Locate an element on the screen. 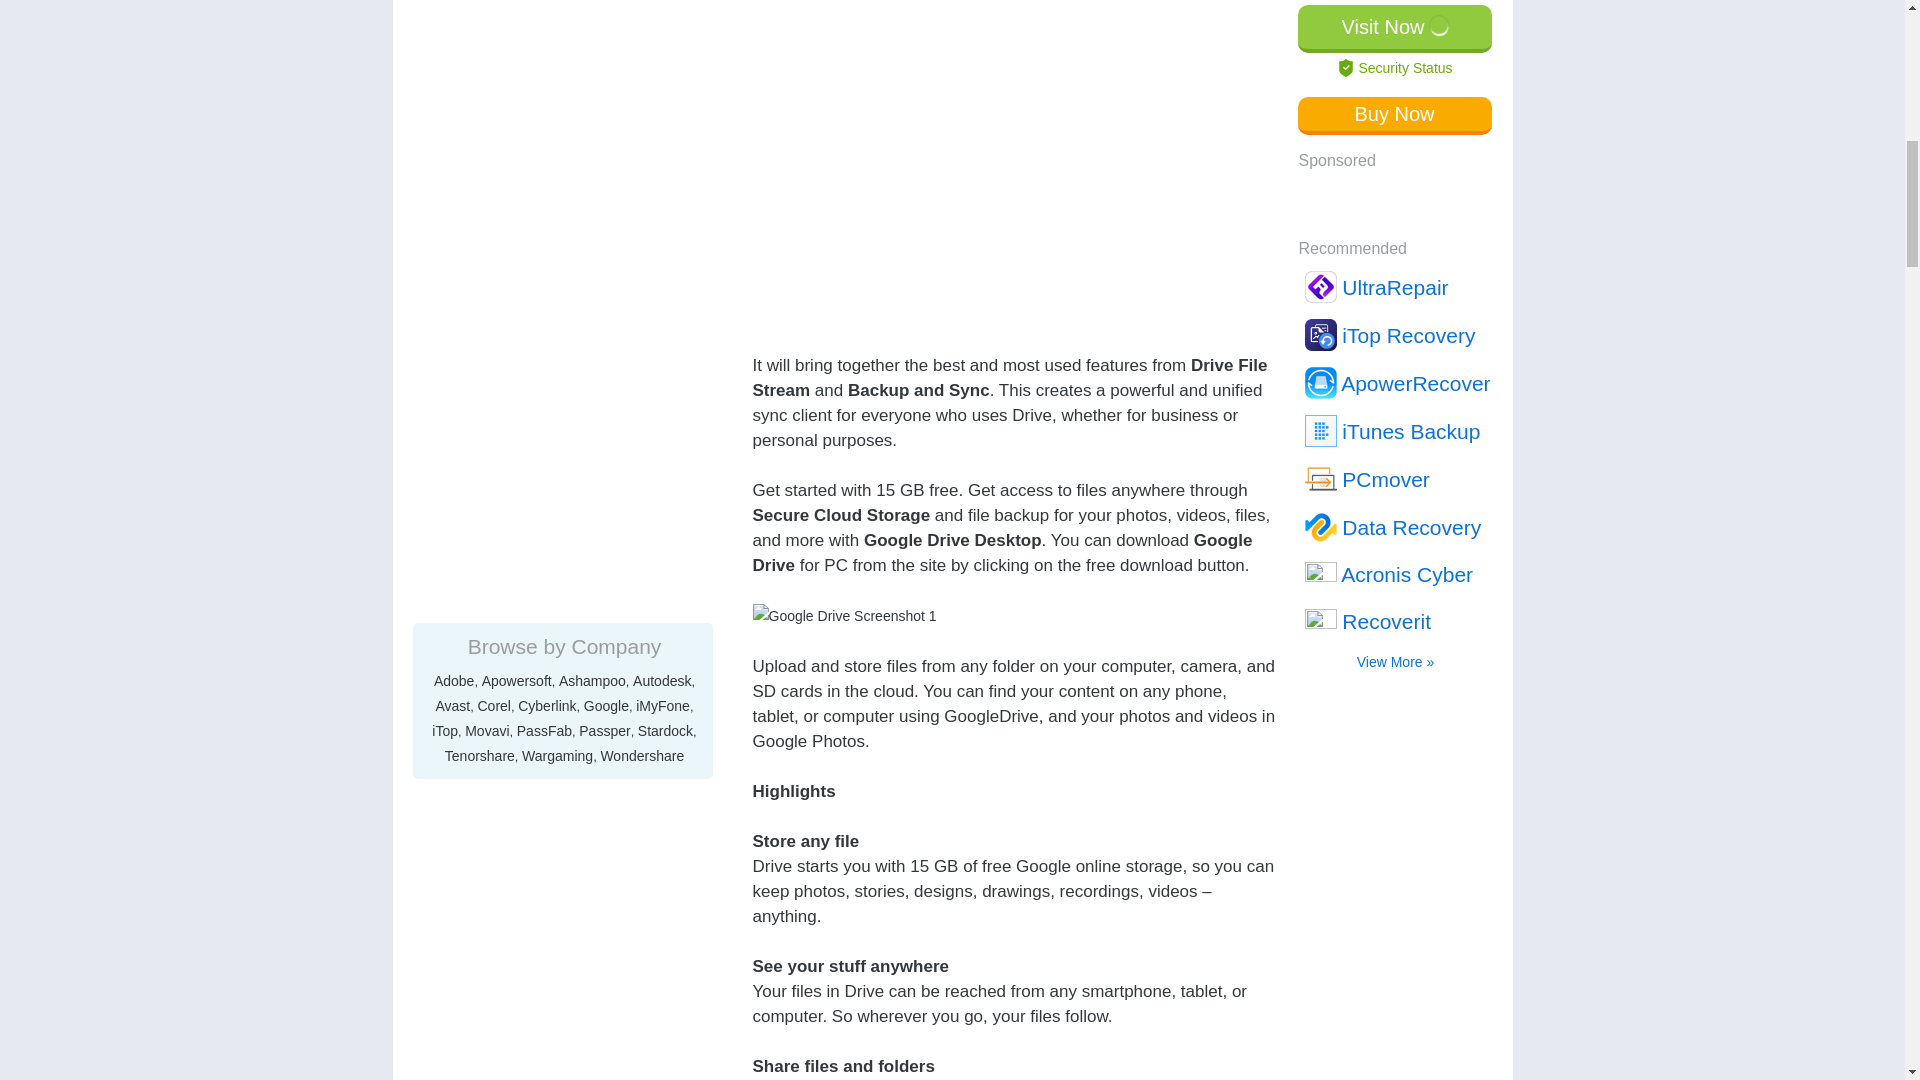 The image size is (1920, 1080). Movavi is located at coordinates (486, 165).